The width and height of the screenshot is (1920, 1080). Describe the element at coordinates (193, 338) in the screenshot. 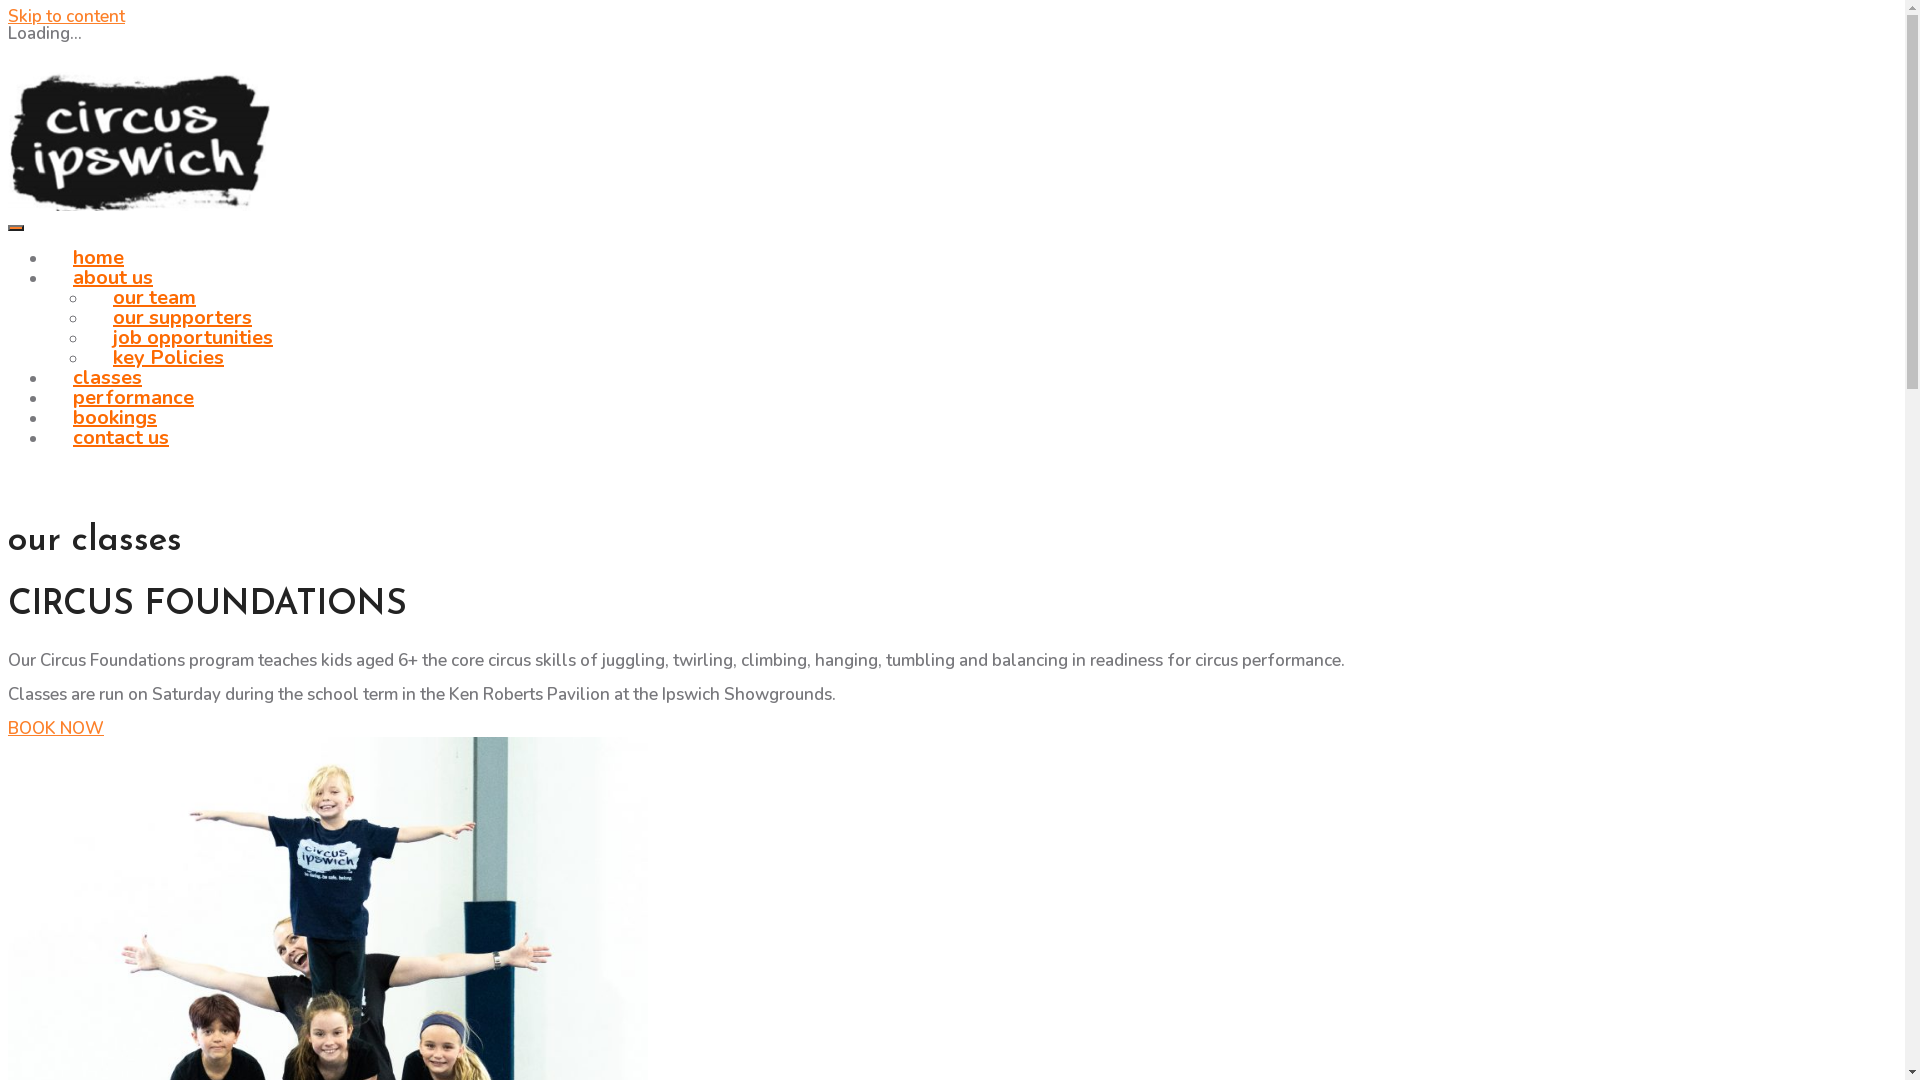

I see `job opportunities` at that location.